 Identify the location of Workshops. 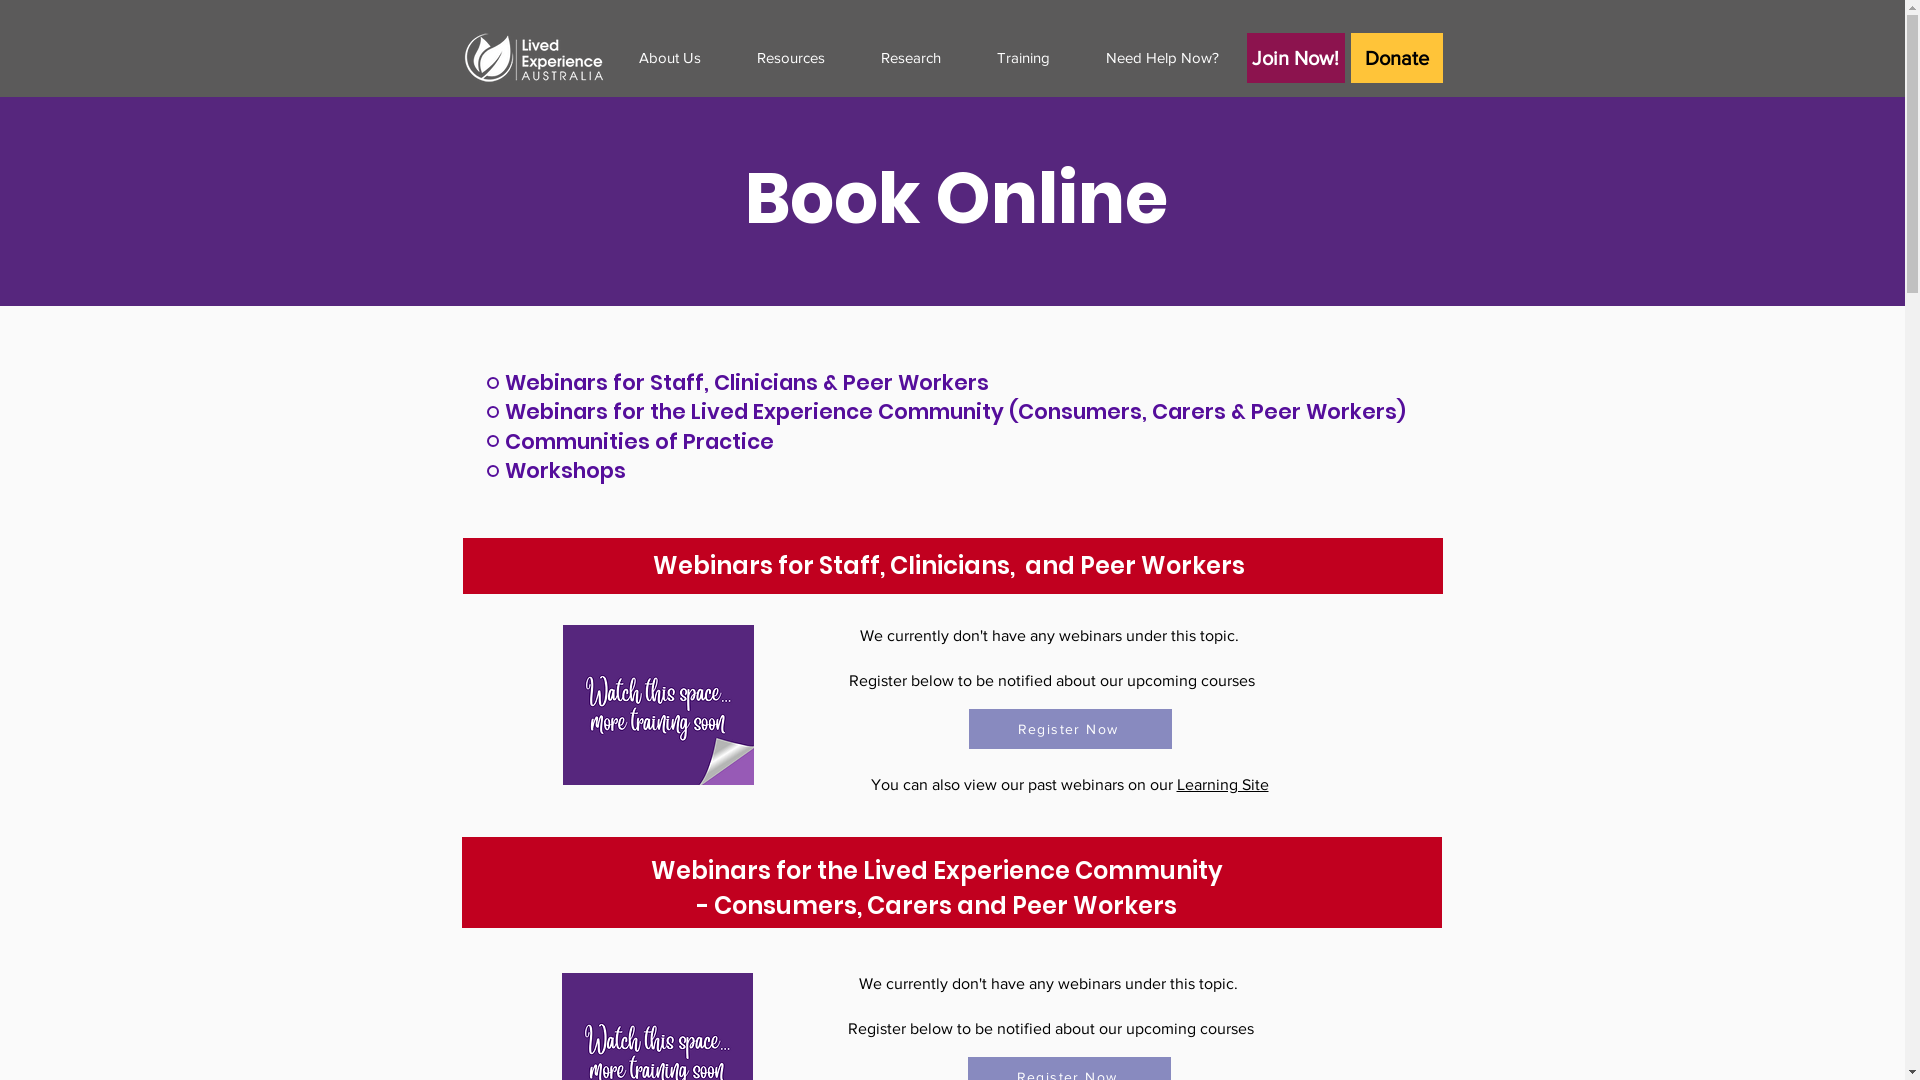
(938, 470).